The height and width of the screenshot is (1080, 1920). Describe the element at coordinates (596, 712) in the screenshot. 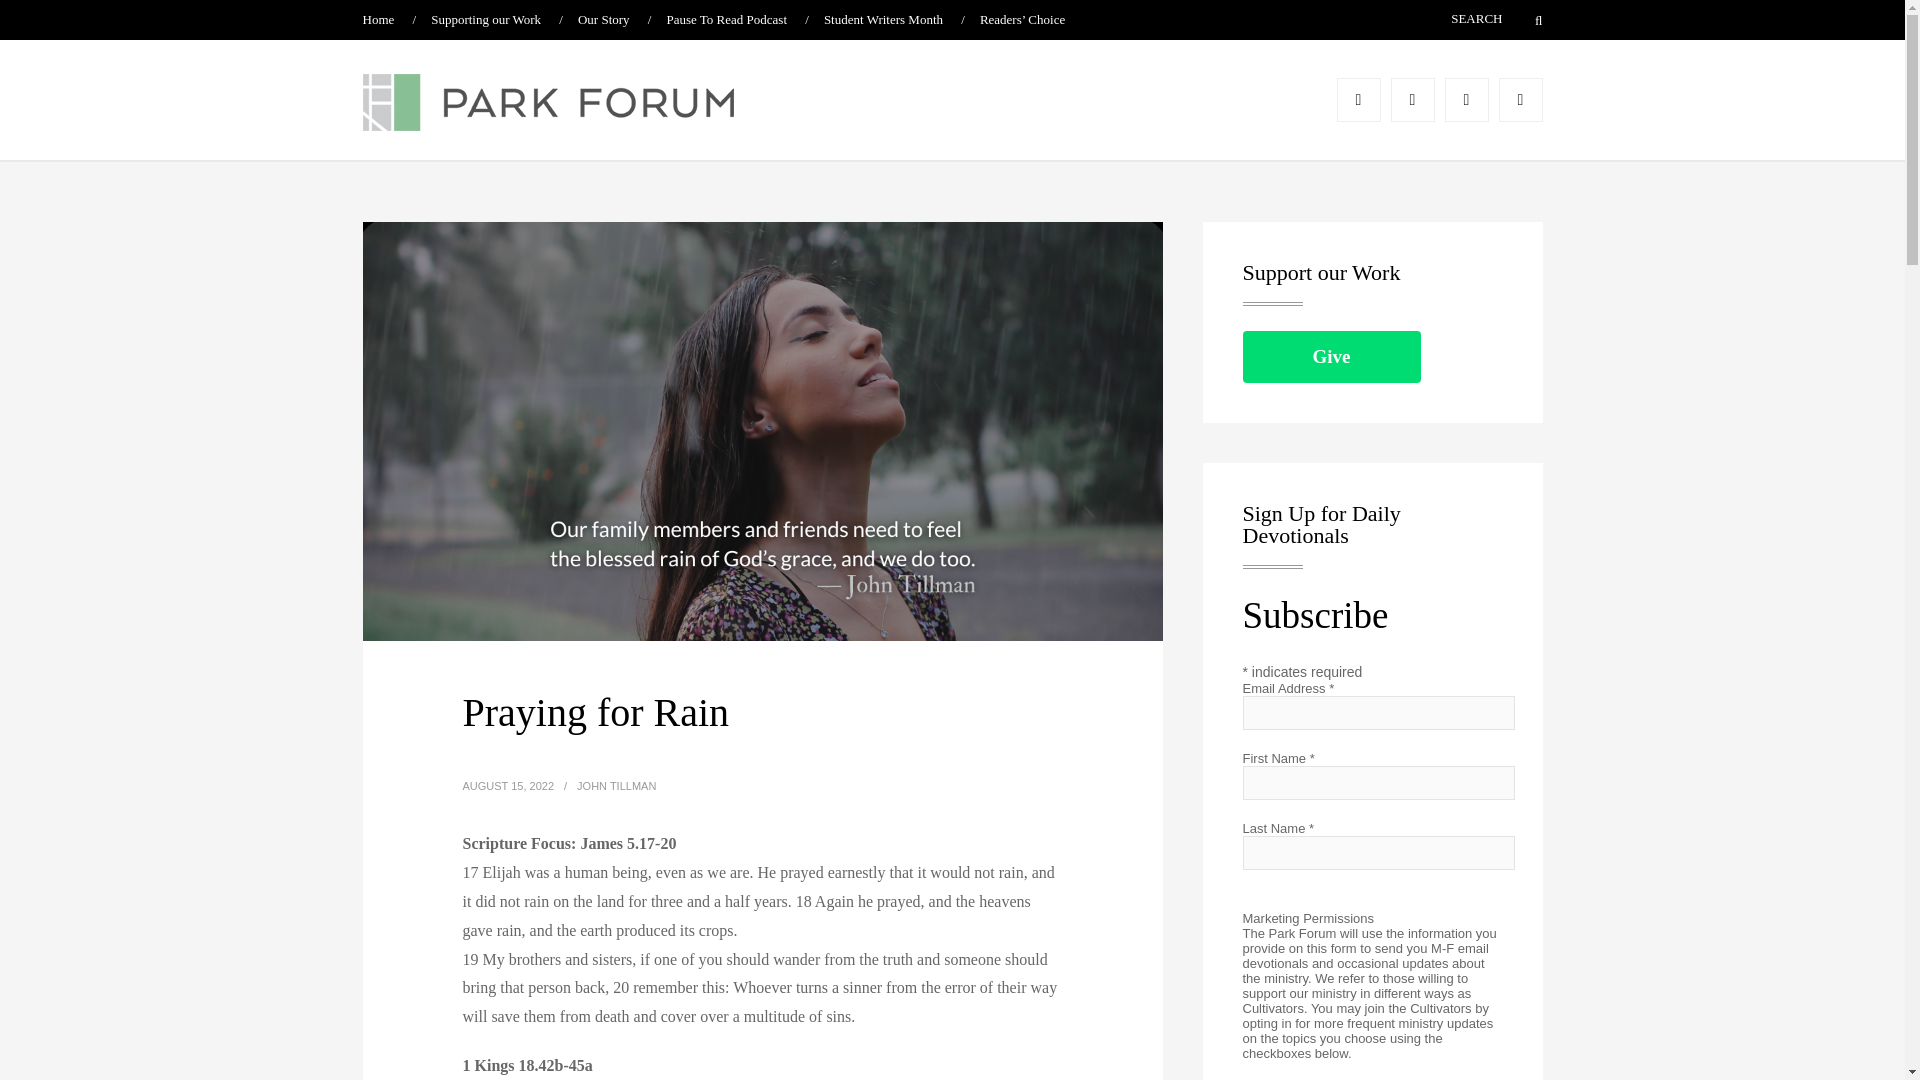

I see `Praying for Rain` at that location.